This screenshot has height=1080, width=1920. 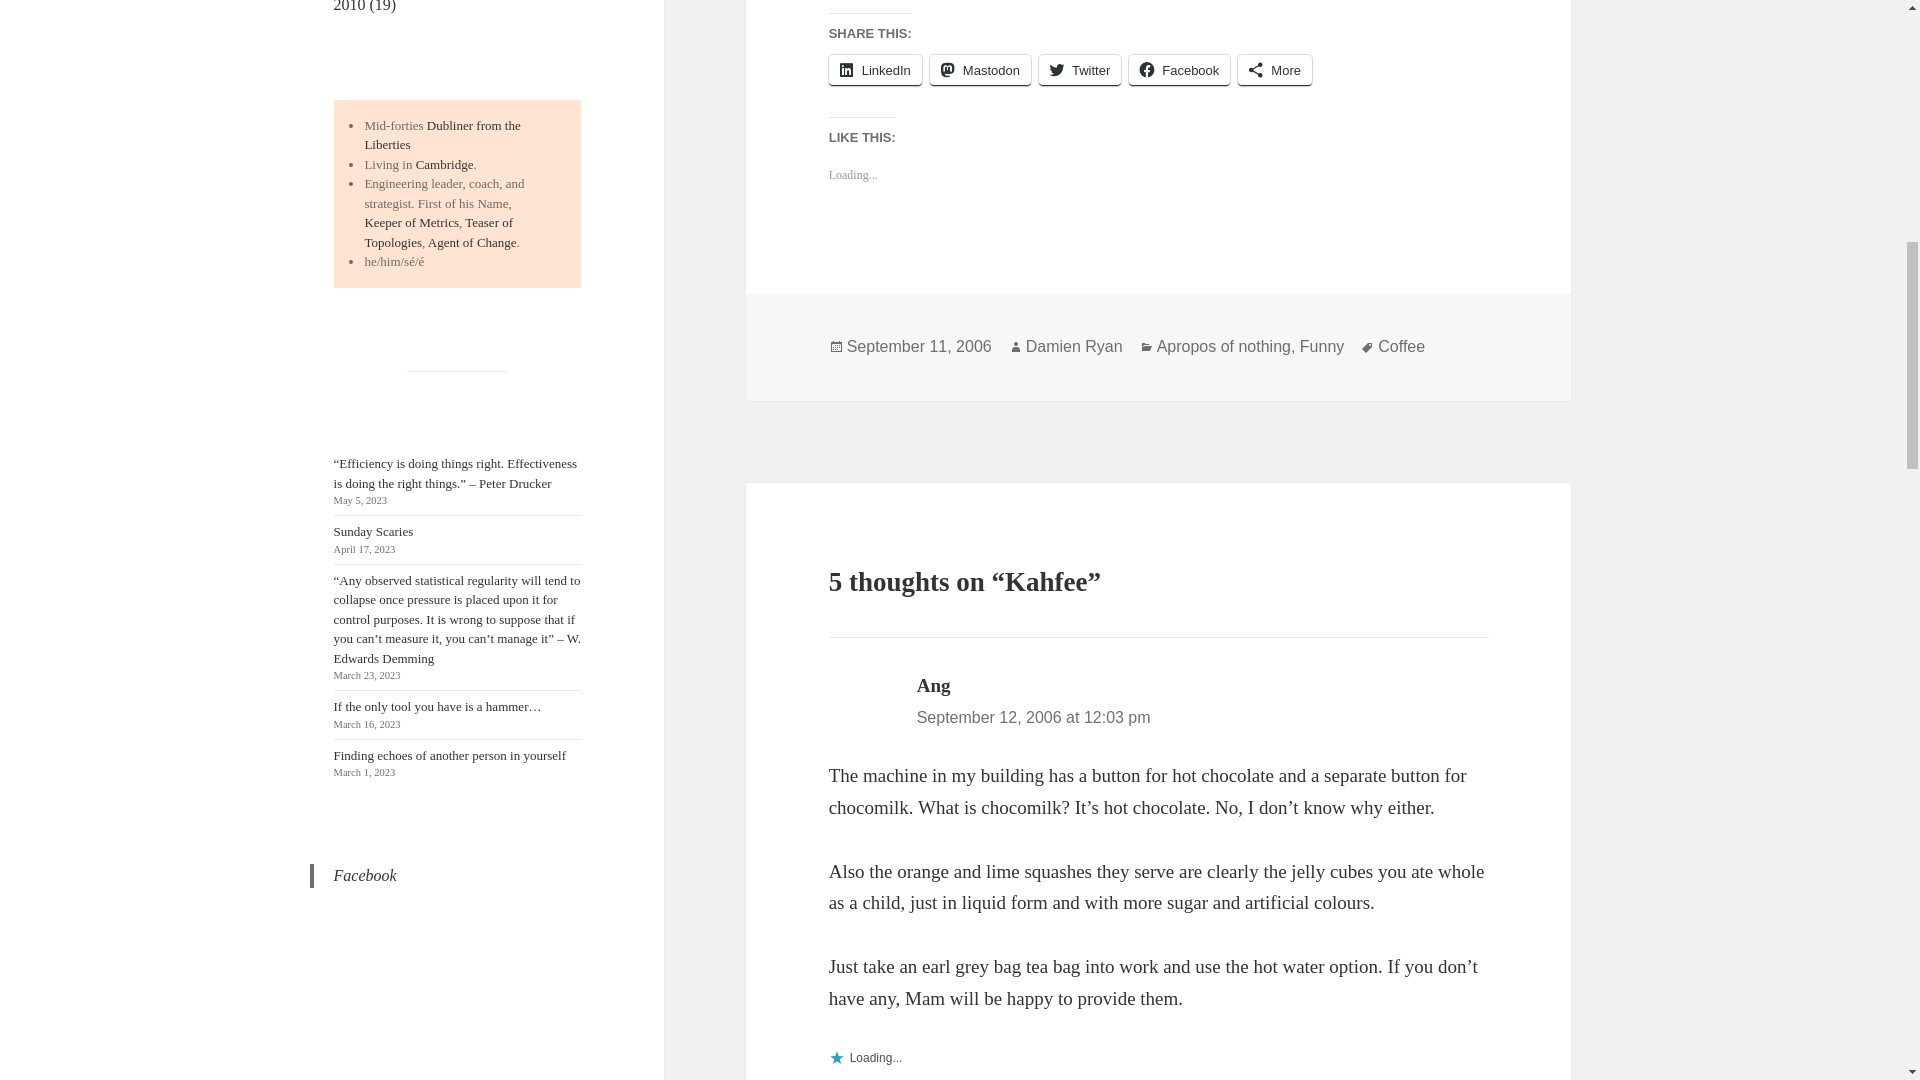 What do you see at coordinates (980, 70) in the screenshot?
I see `Click to share on Mastodon` at bounding box center [980, 70].